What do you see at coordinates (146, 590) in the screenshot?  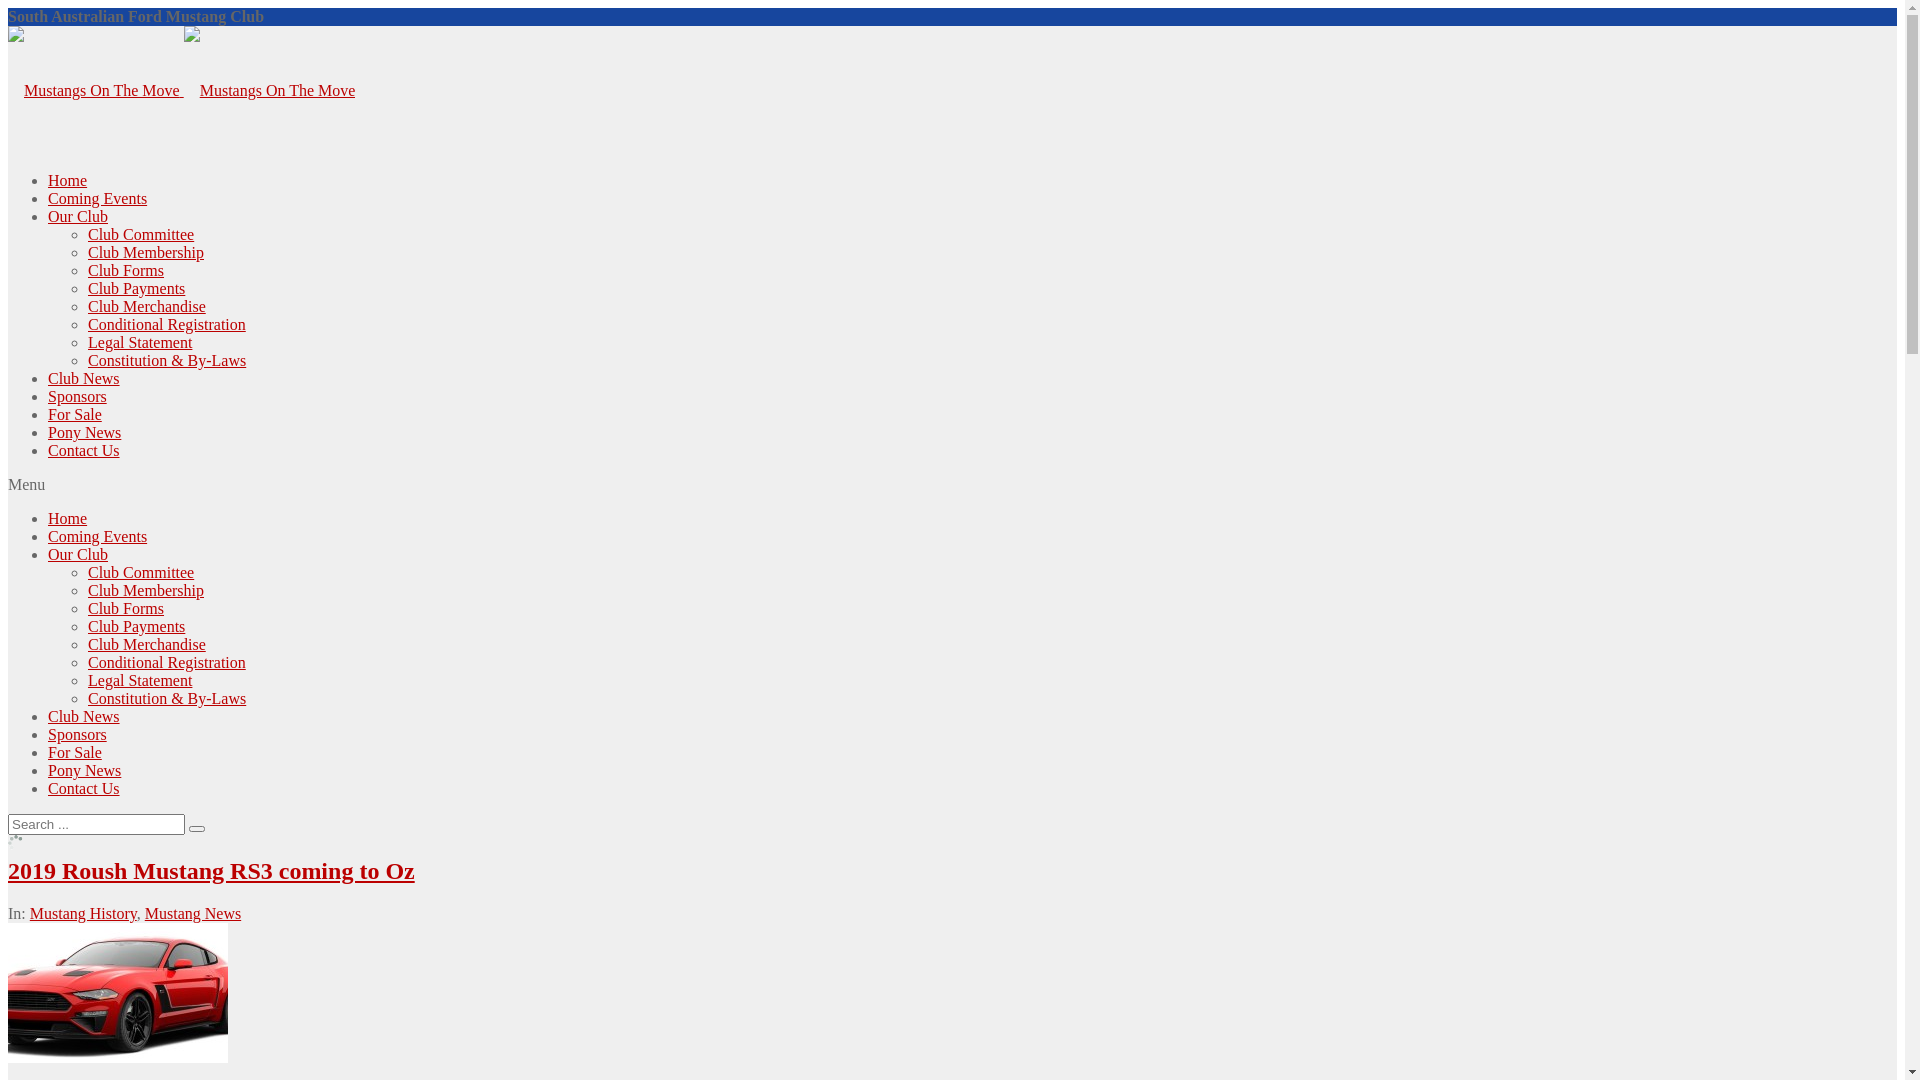 I see `Club Membership` at bounding box center [146, 590].